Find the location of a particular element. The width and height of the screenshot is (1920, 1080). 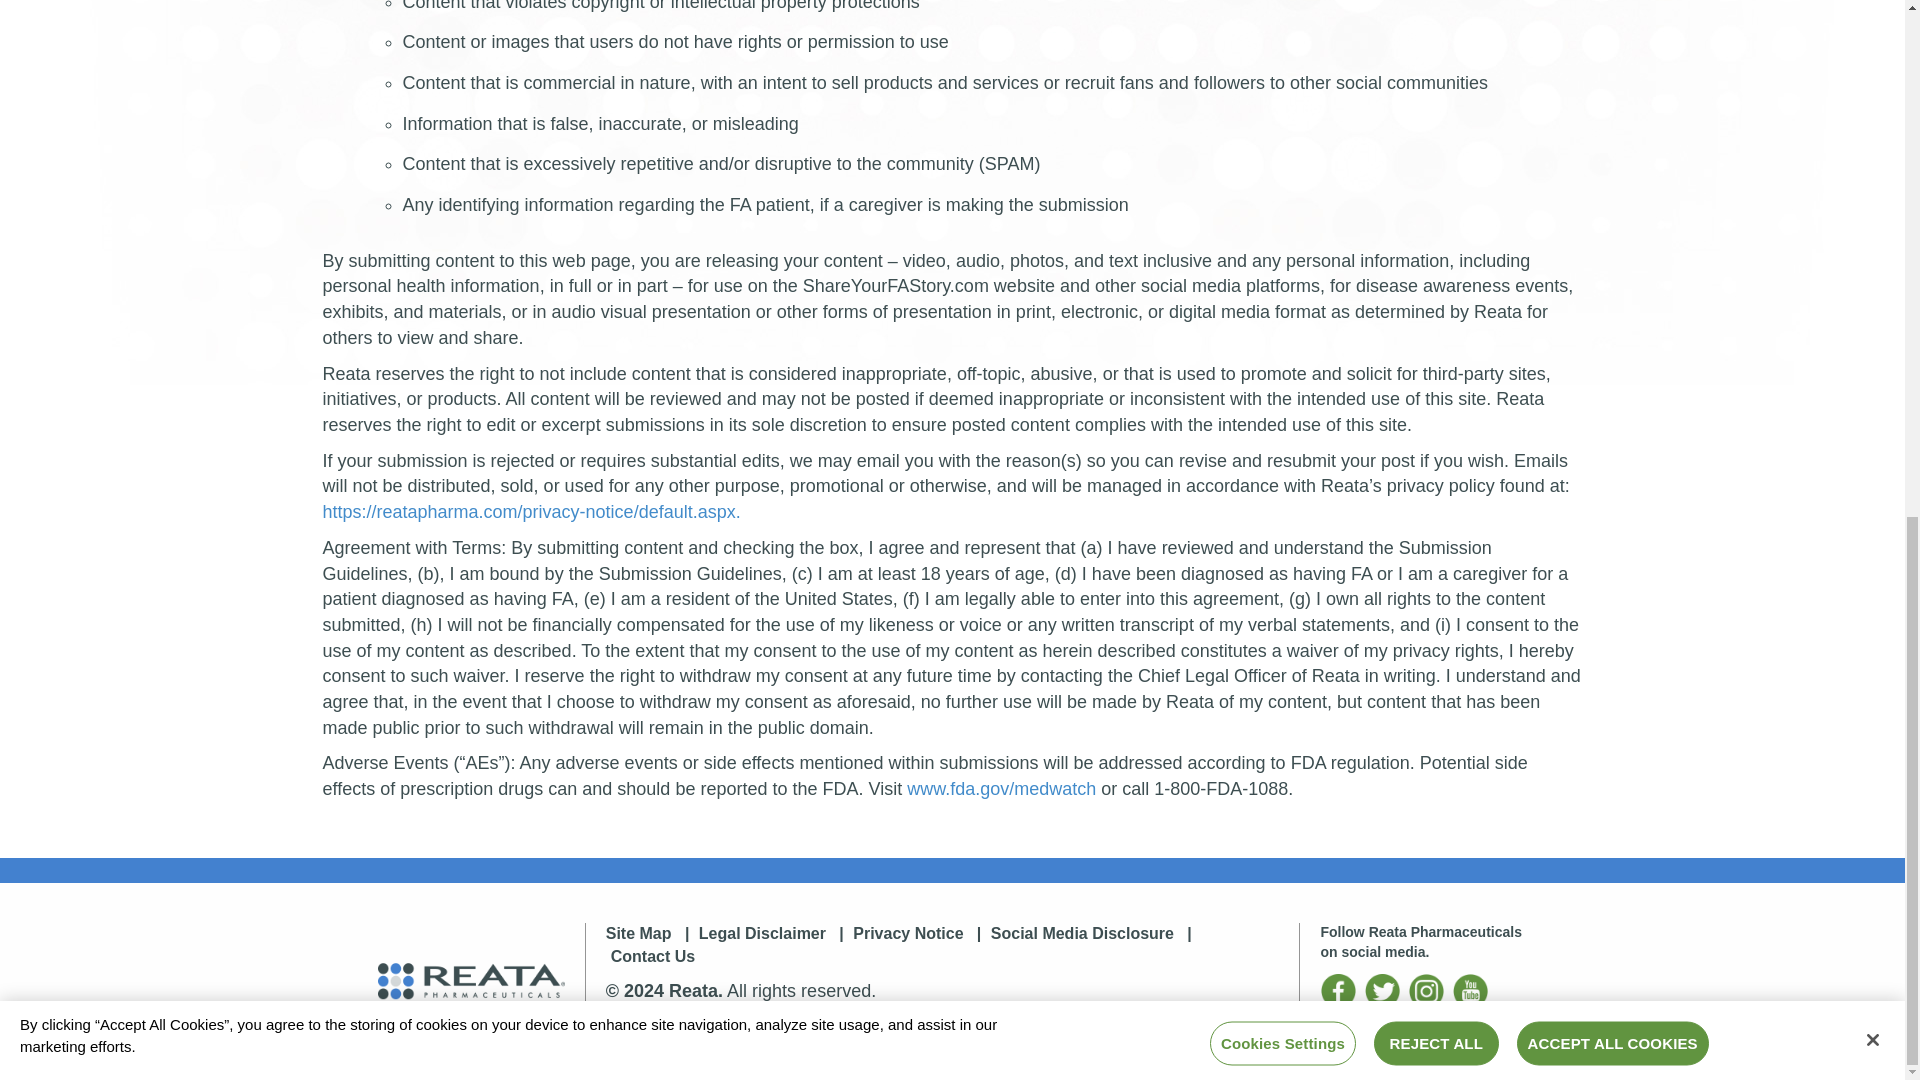

Site Map is located at coordinates (639, 932).